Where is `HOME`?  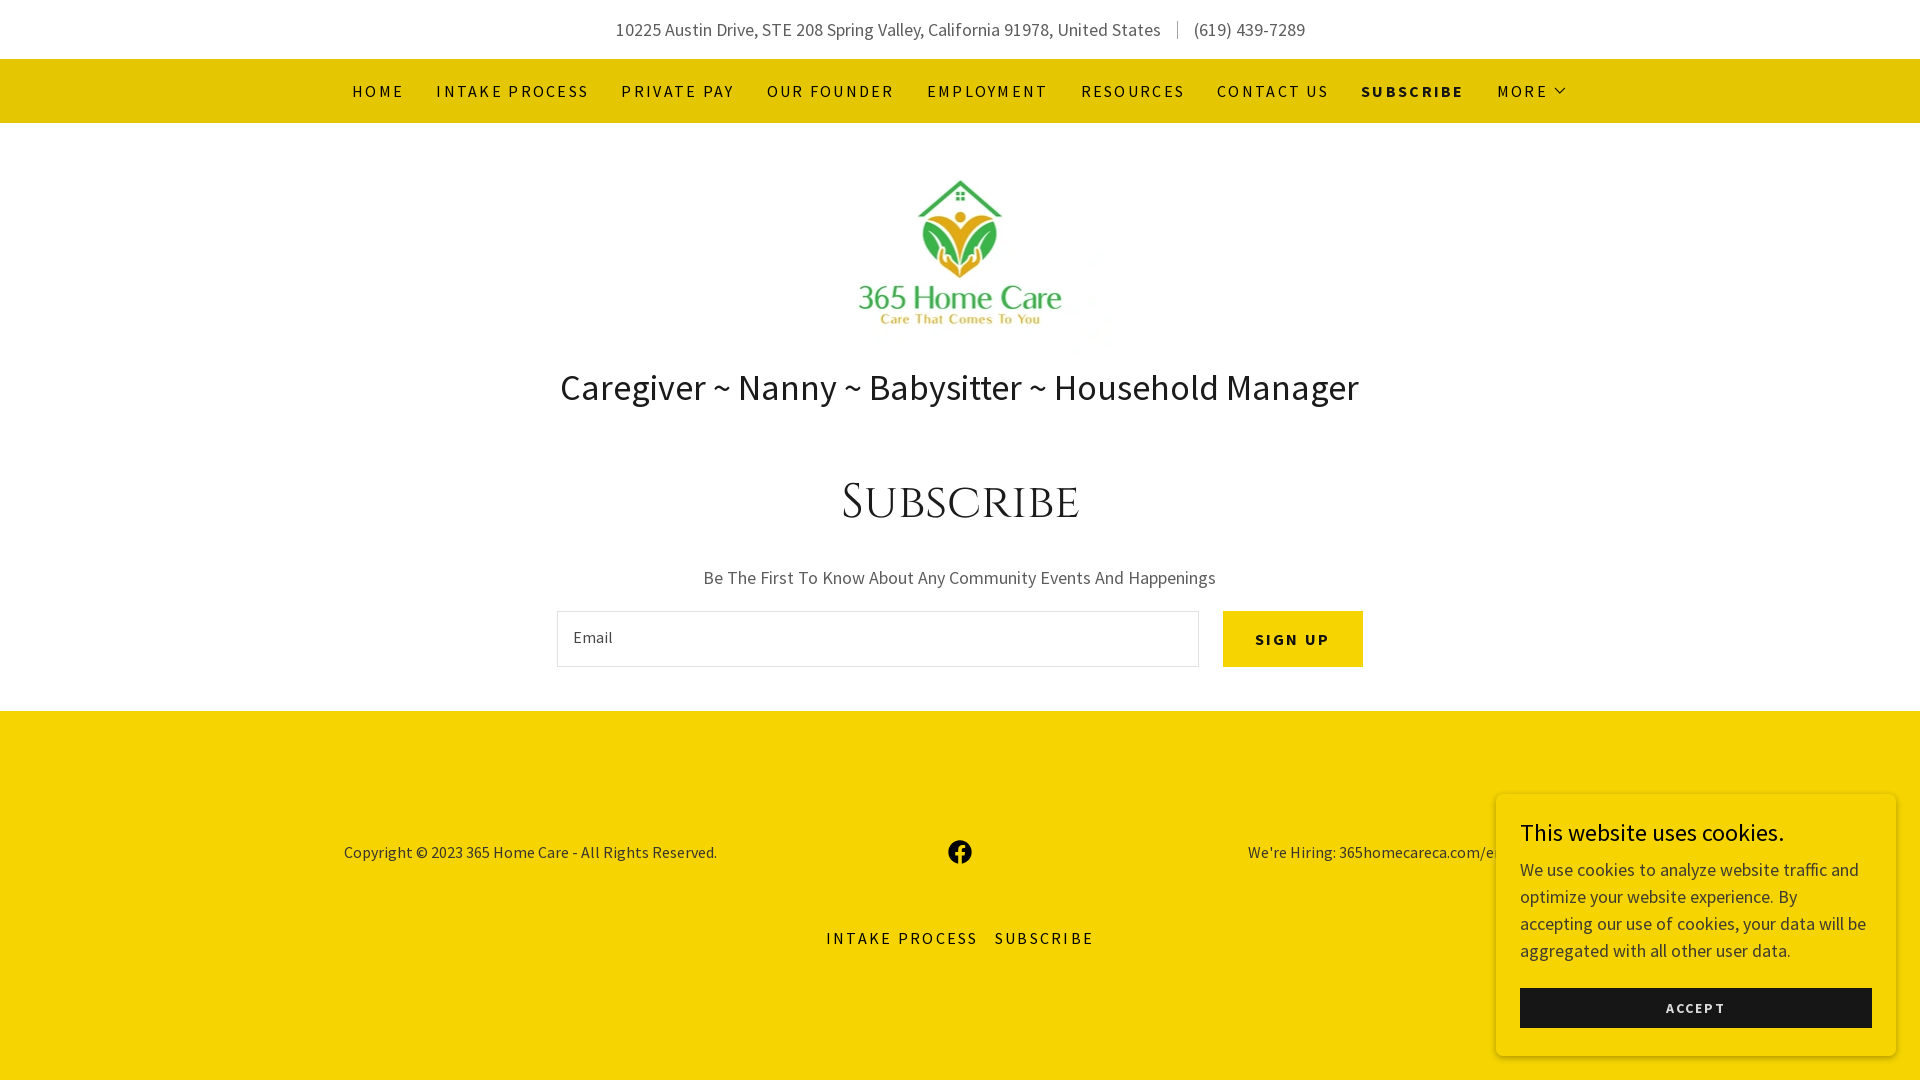 HOME is located at coordinates (378, 91).